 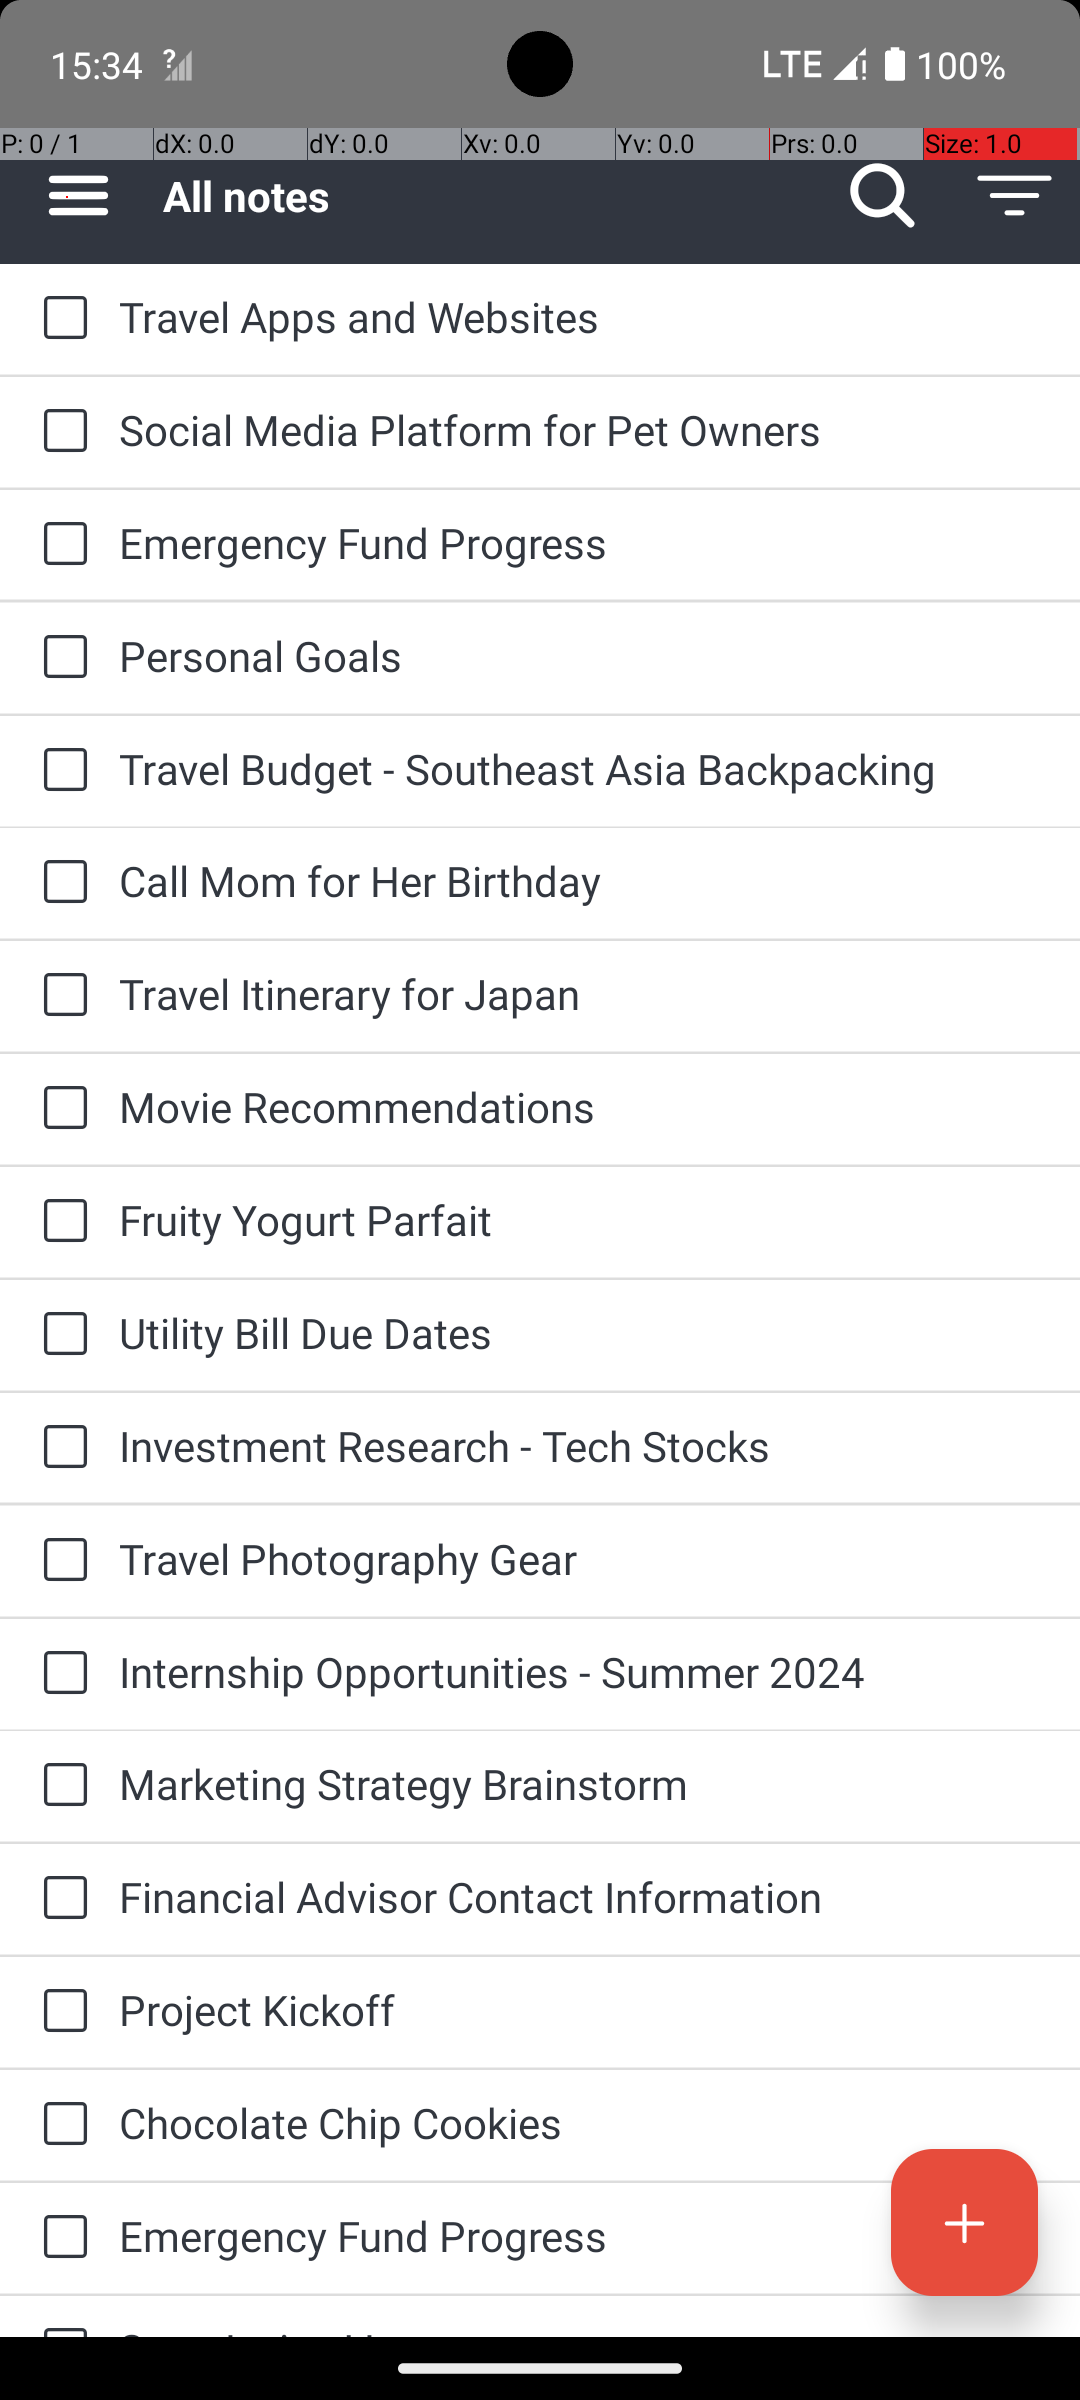 I want to click on to-do: Project Kickoff, so click(x=60, y=2012).